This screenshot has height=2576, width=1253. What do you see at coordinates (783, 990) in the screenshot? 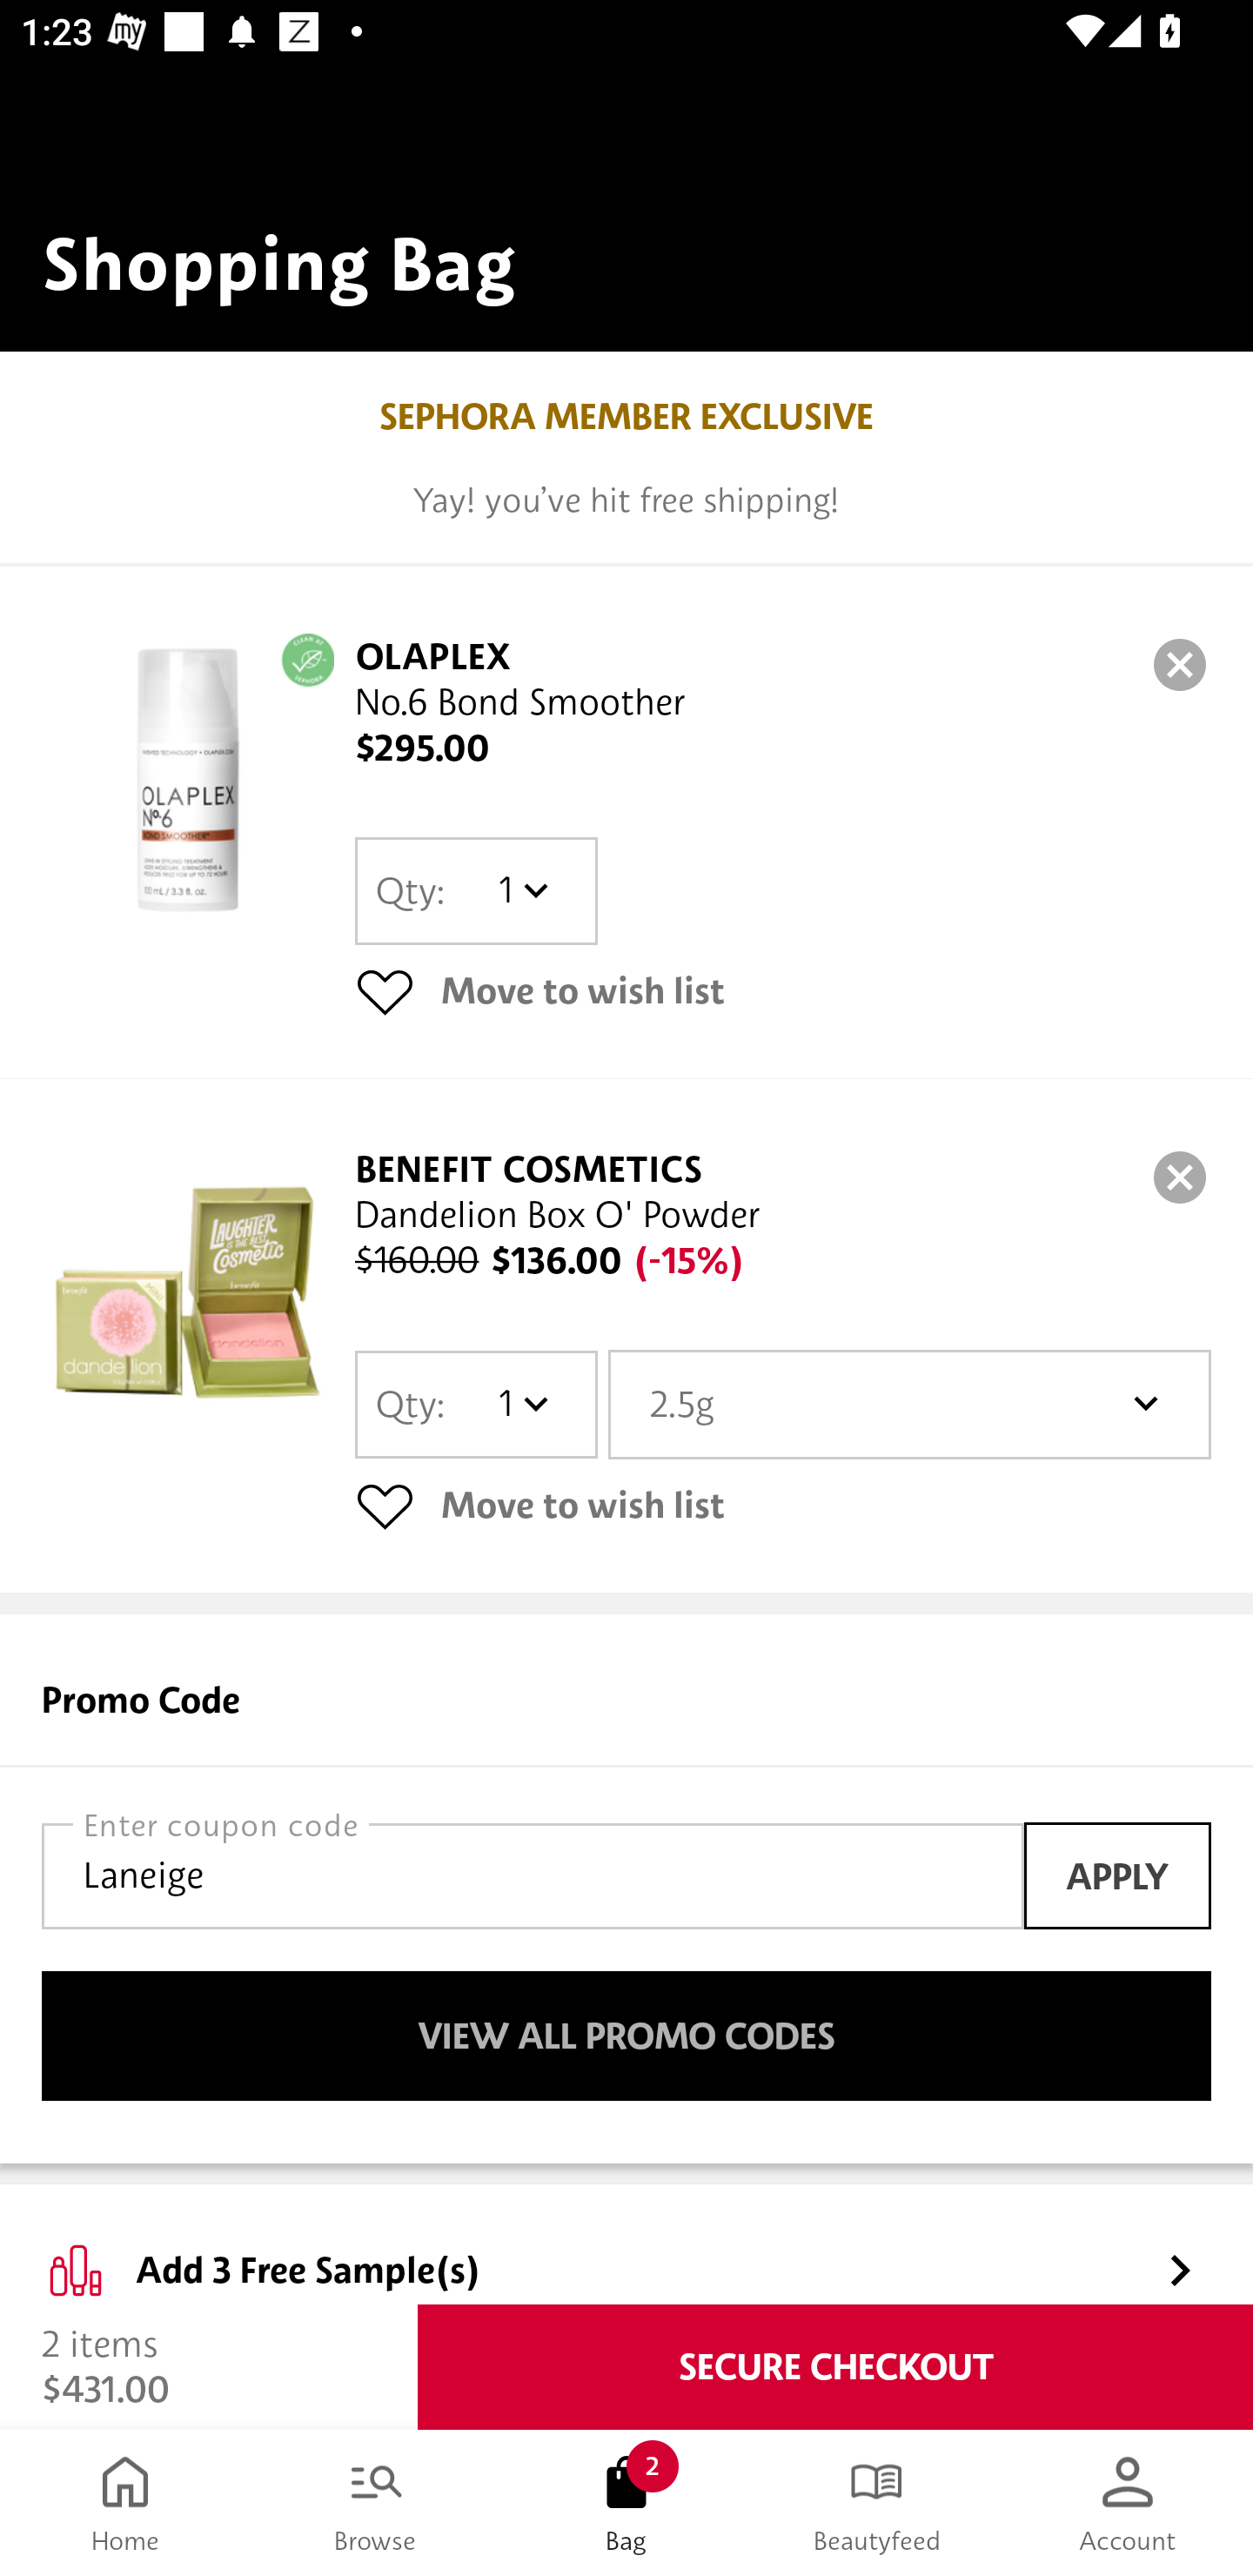
I see `Move to wish list` at bounding box center [783, 990].